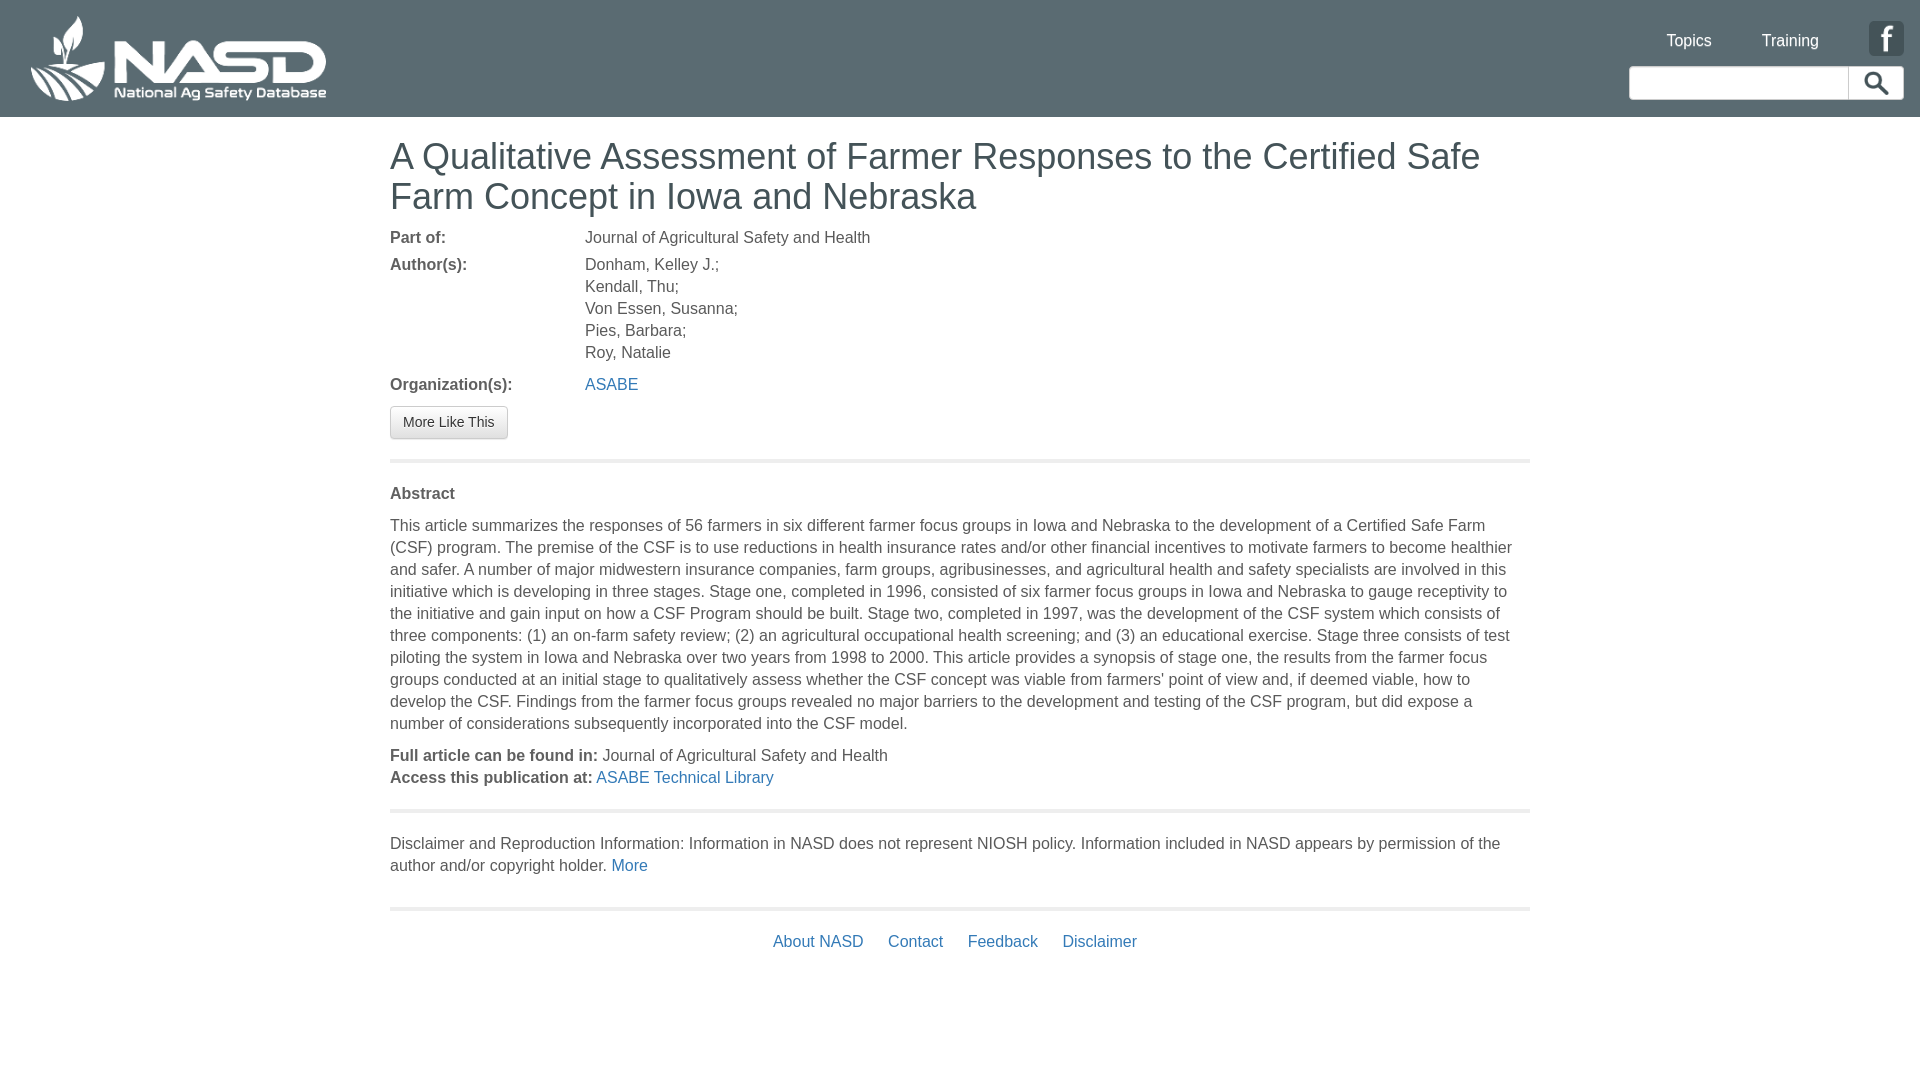 The image size is (1920, 1080). Describe the element at coordinates (684, 777) in the screenshot. I see `ASABE Technical Library` at that location.